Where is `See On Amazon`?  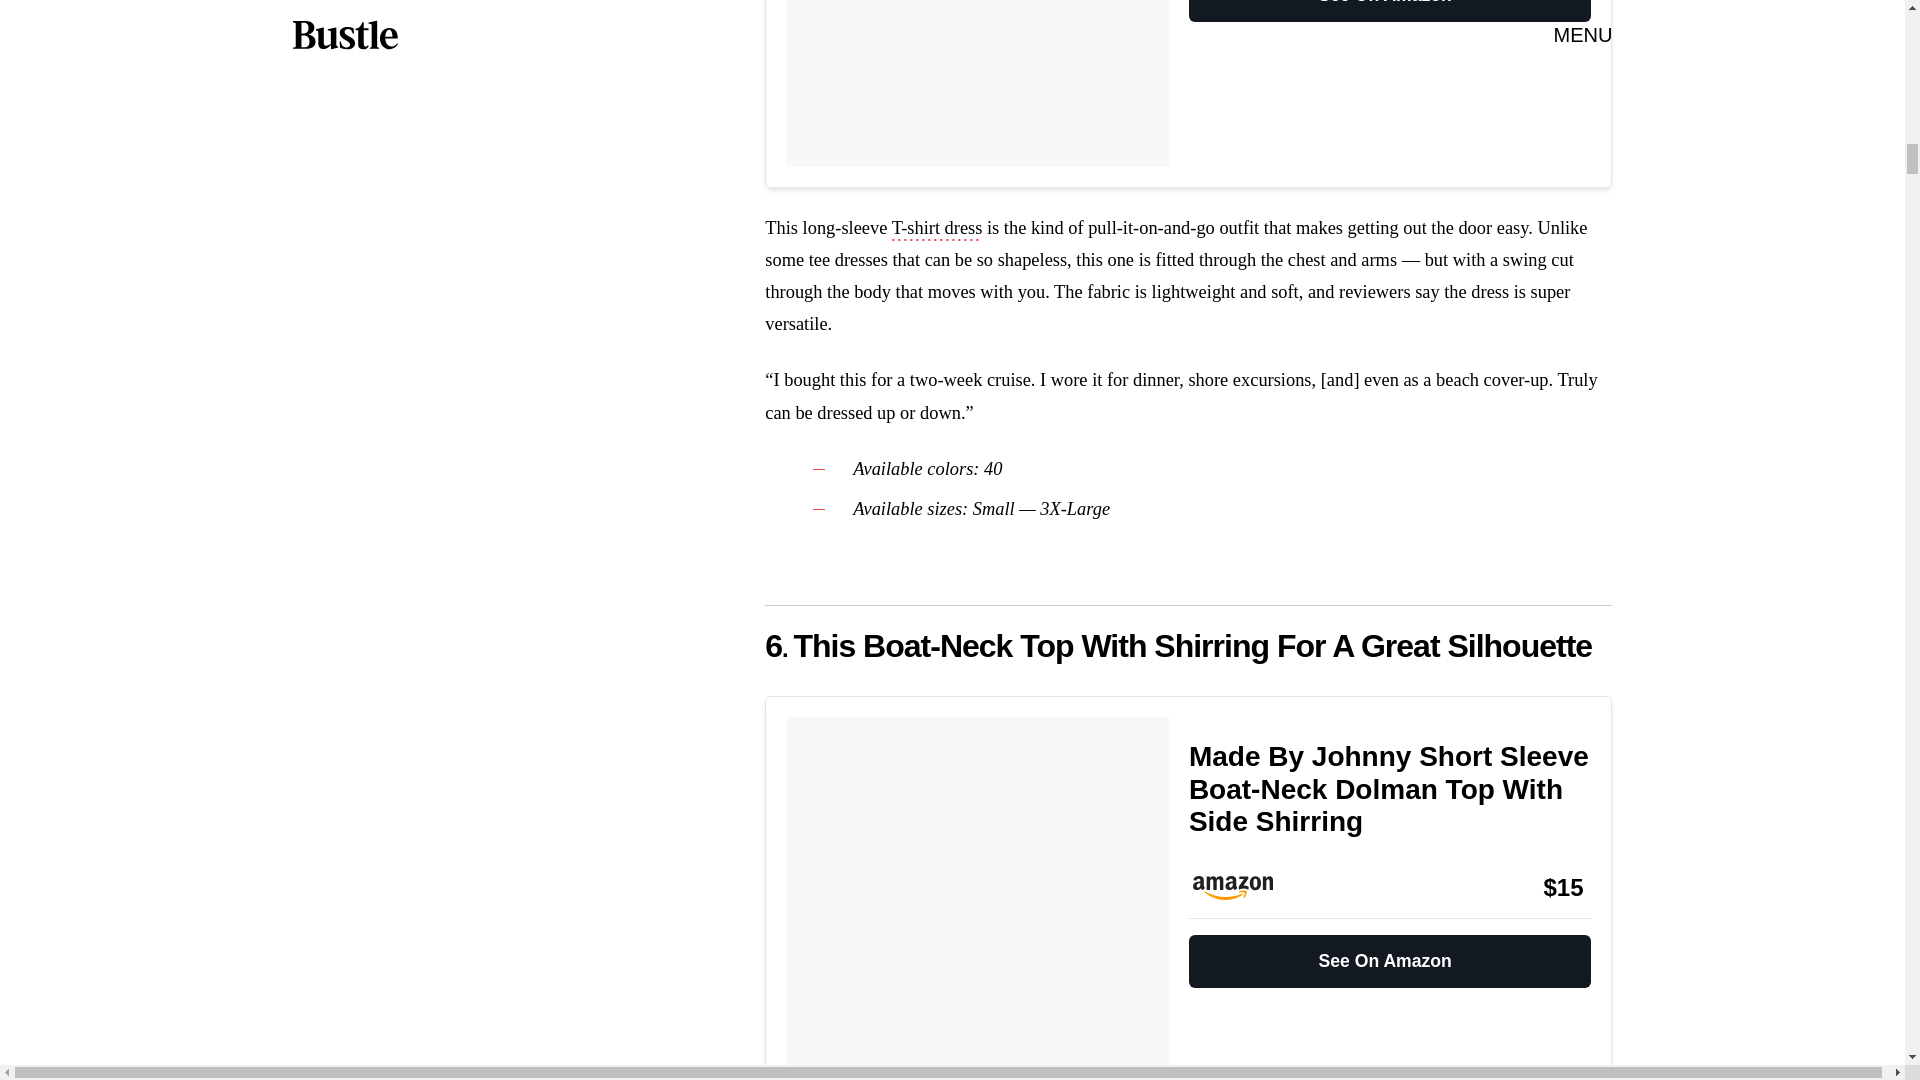
See On Amazon is located at coordinates (1390, 10).